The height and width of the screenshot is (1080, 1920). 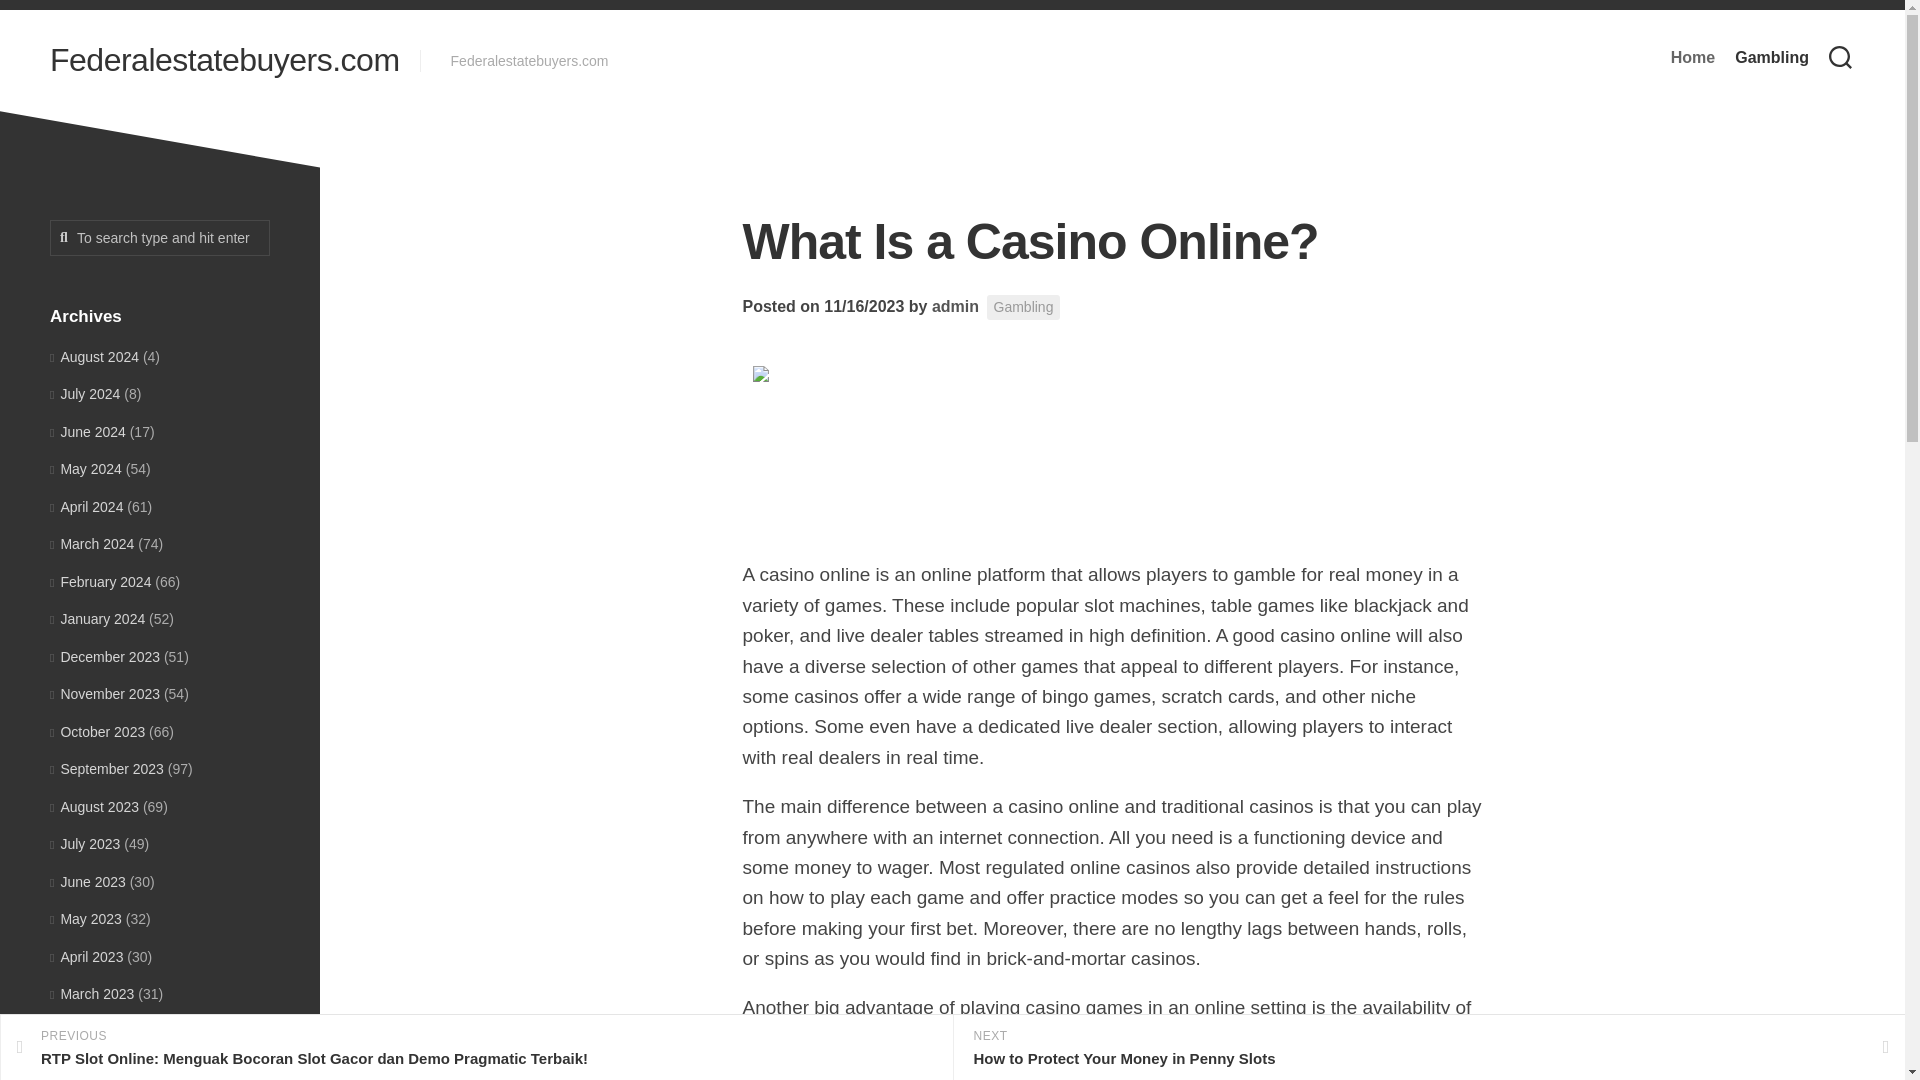 I want to click on May 2024, so click(x=86, y=469).